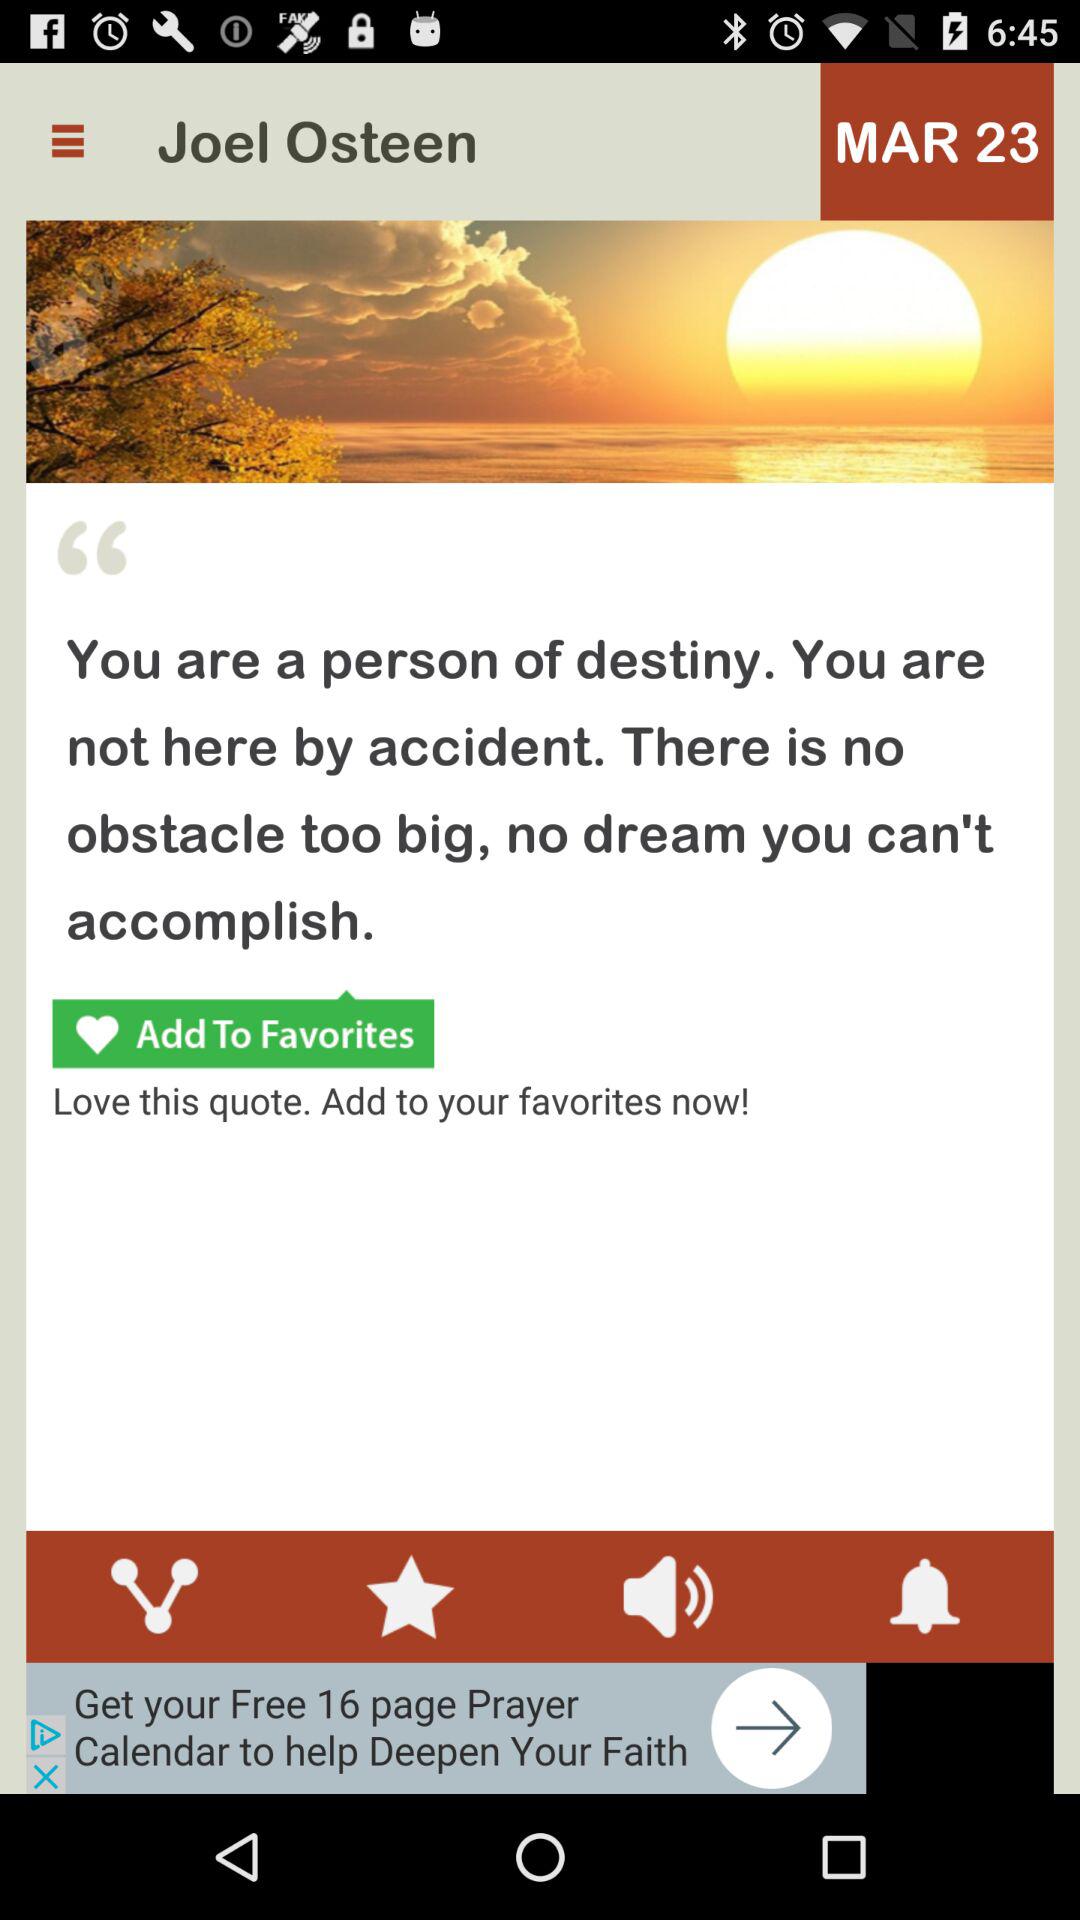 The width and height of the screenshot is (1080, 1920). Describe the element at coordinates (68, 141) in the screenshot. I see `open complementary menu` at that location.